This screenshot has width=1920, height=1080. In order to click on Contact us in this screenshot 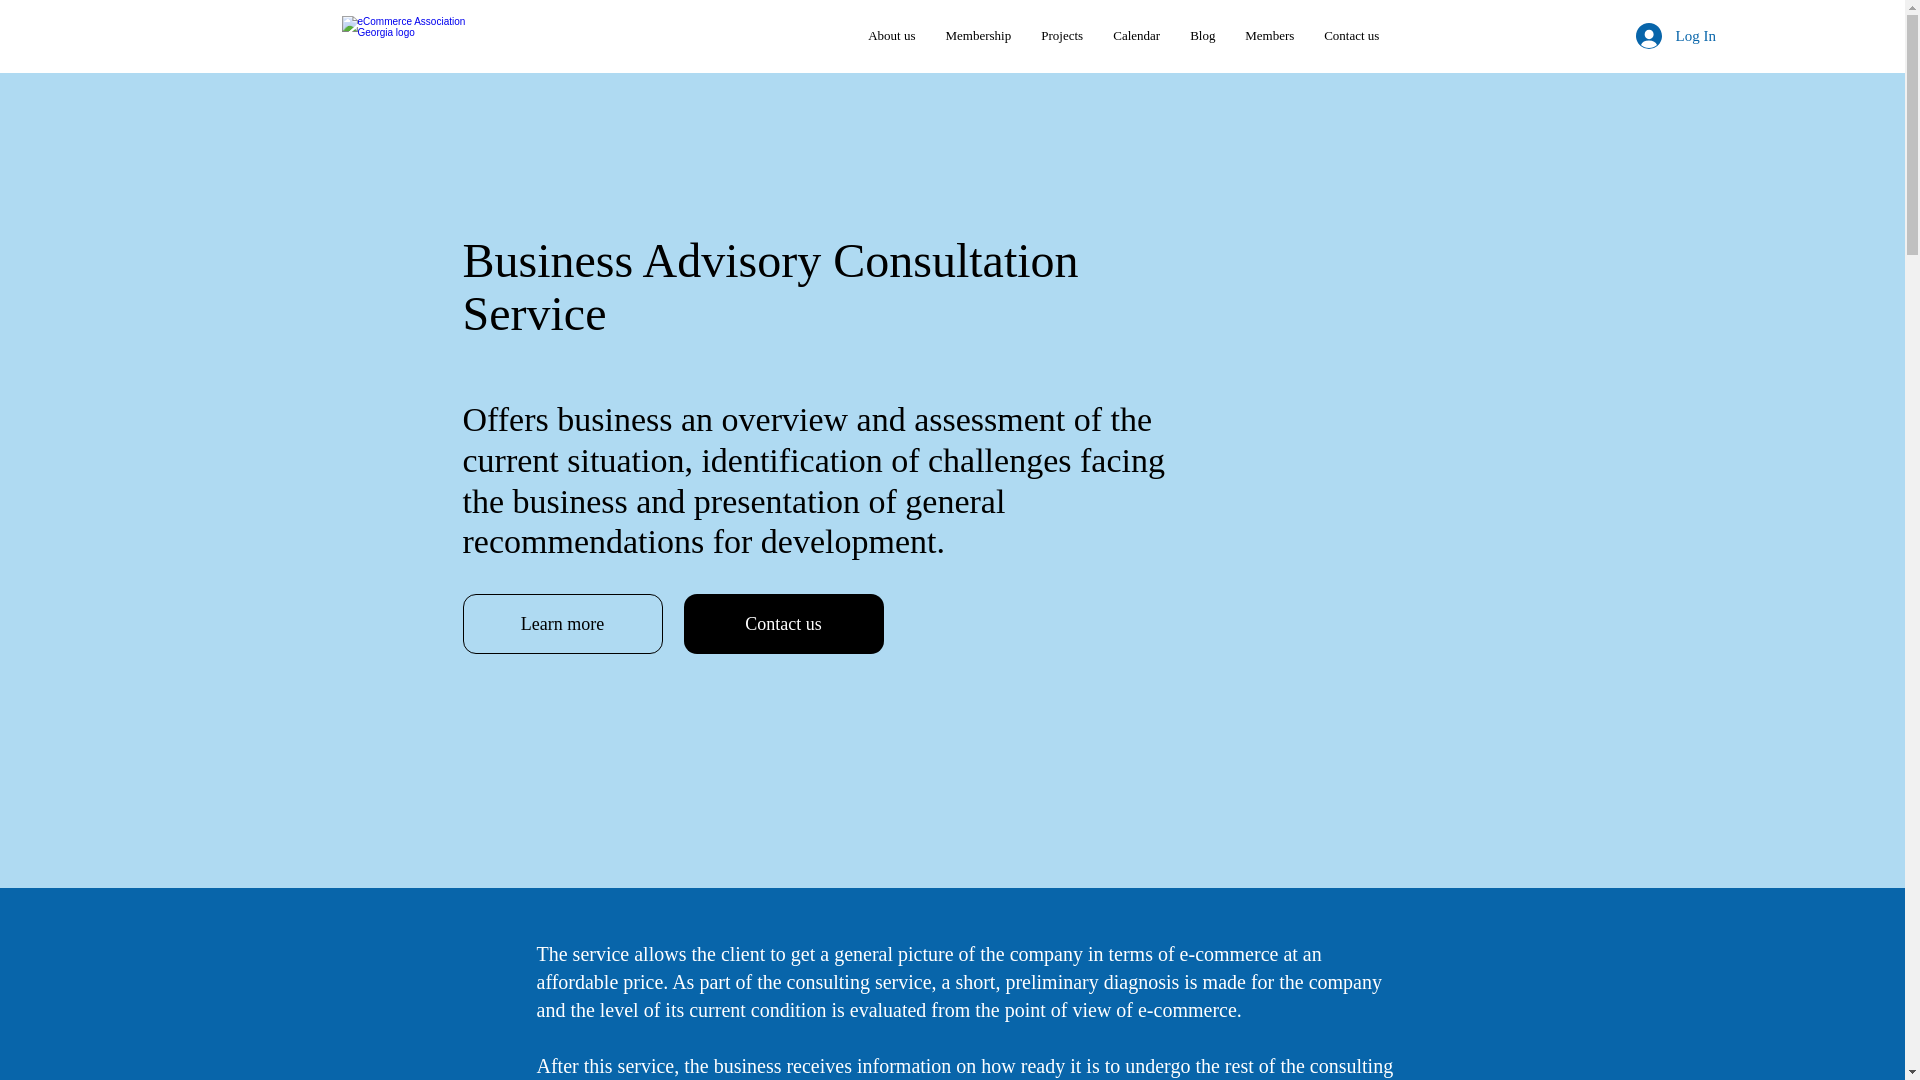, I will do `click(783, 624)`.